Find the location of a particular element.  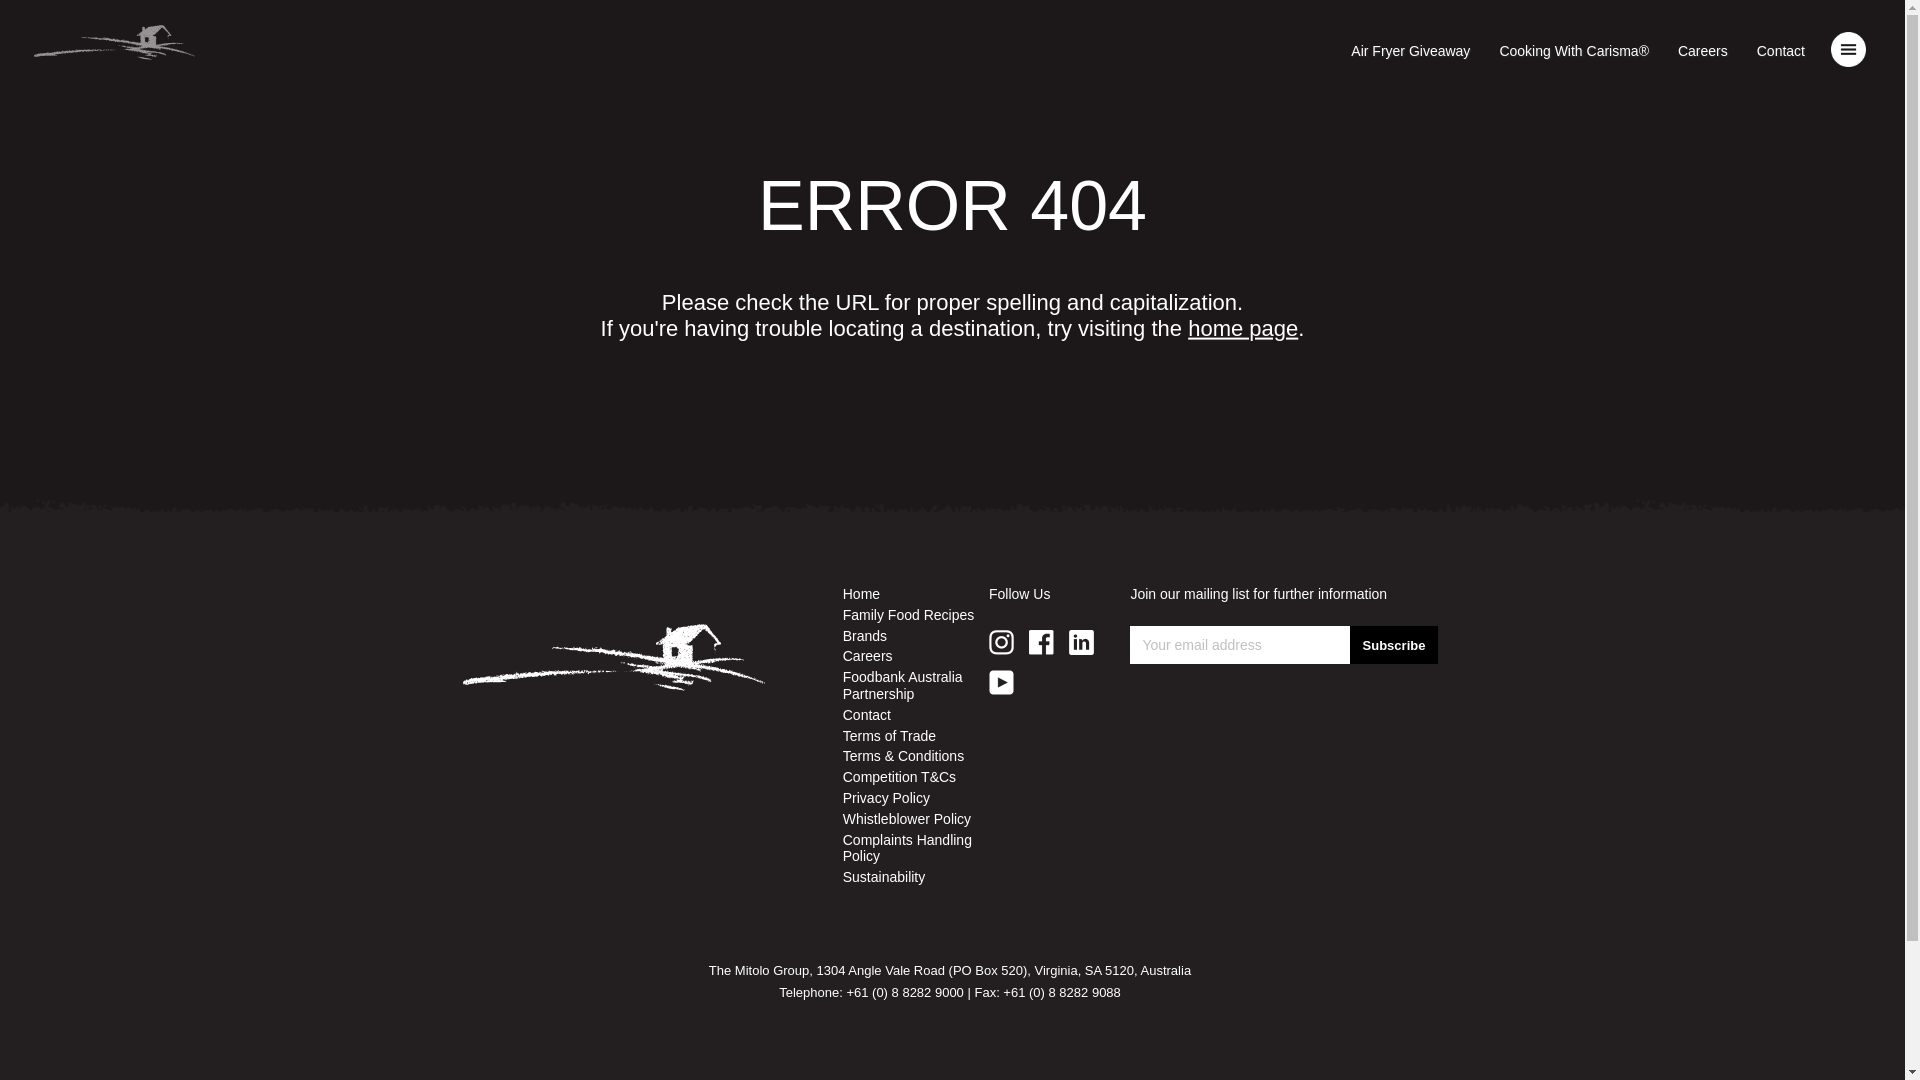

+61 (0) 8 8282 9088 is located at coordinates (1061, 992).